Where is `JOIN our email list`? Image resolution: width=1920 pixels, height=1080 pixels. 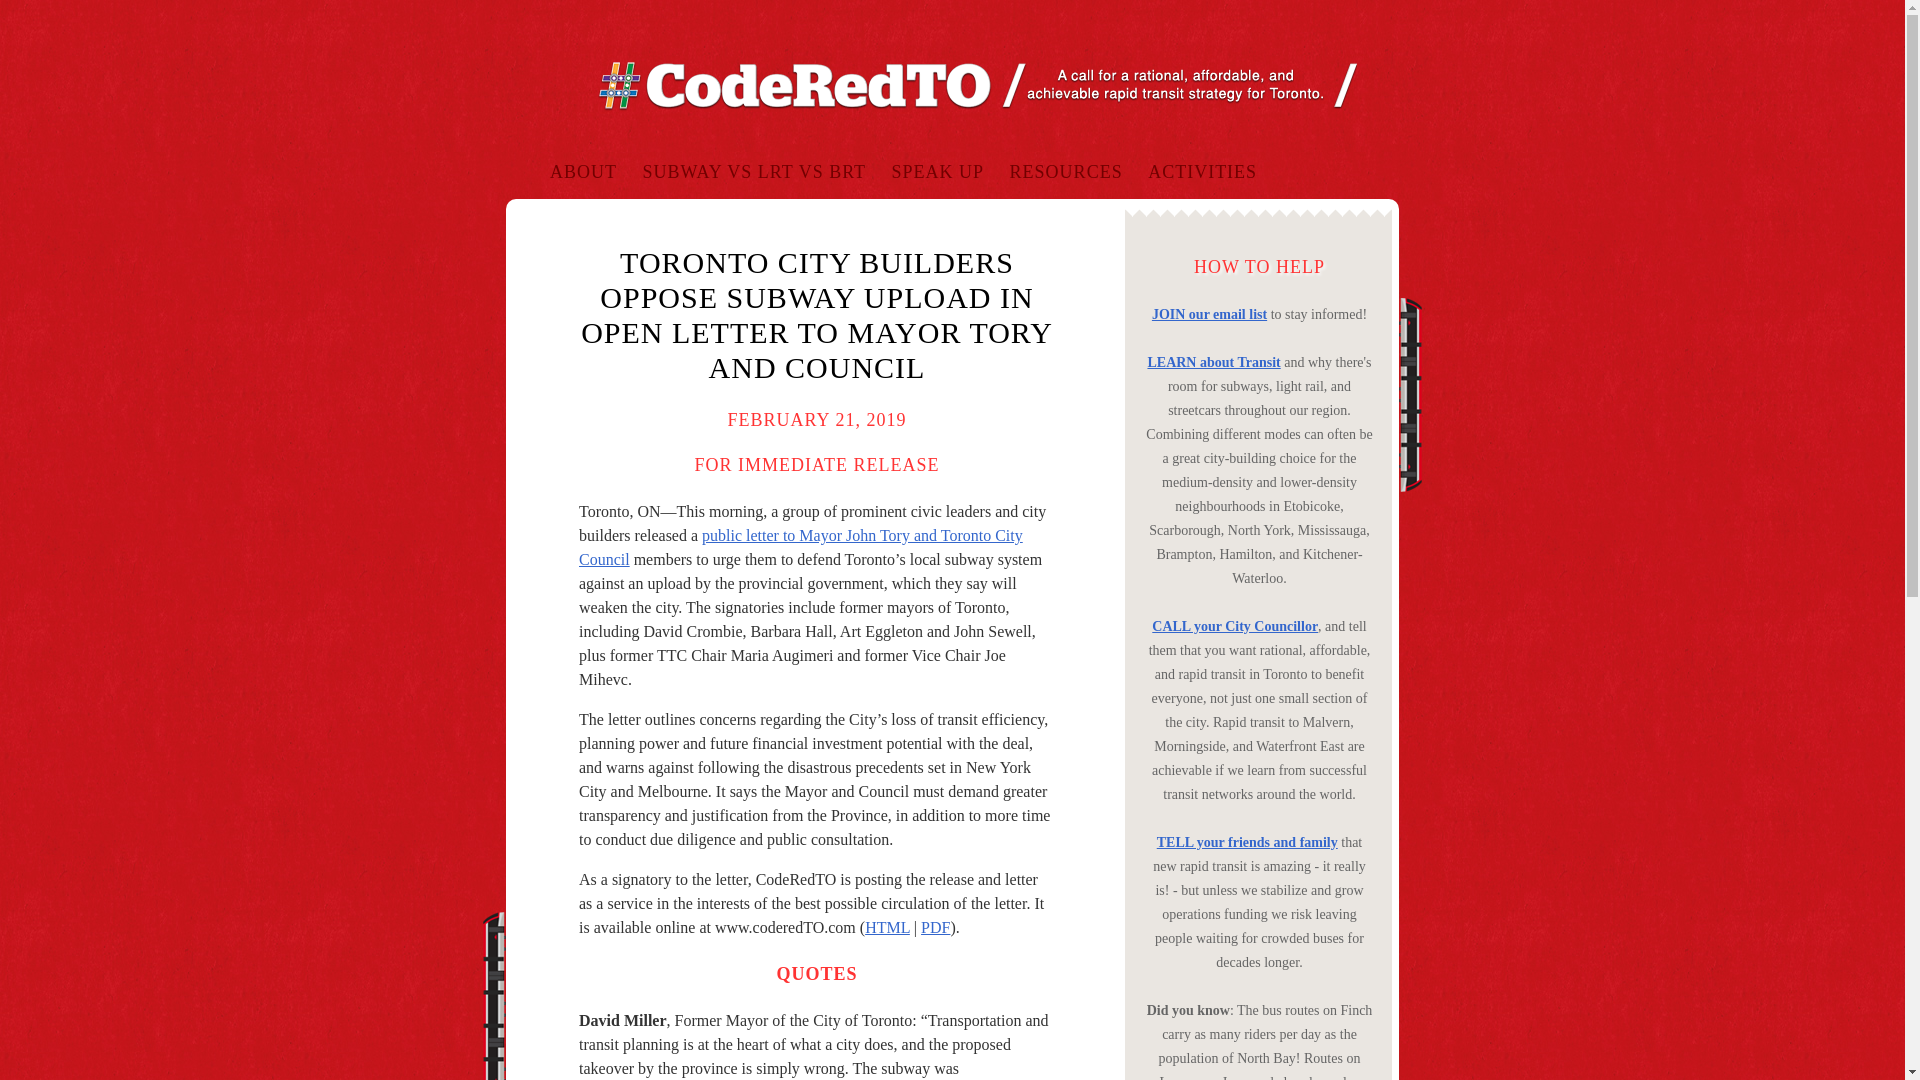
JOIN our email list is located at coordinates (1210, 314).